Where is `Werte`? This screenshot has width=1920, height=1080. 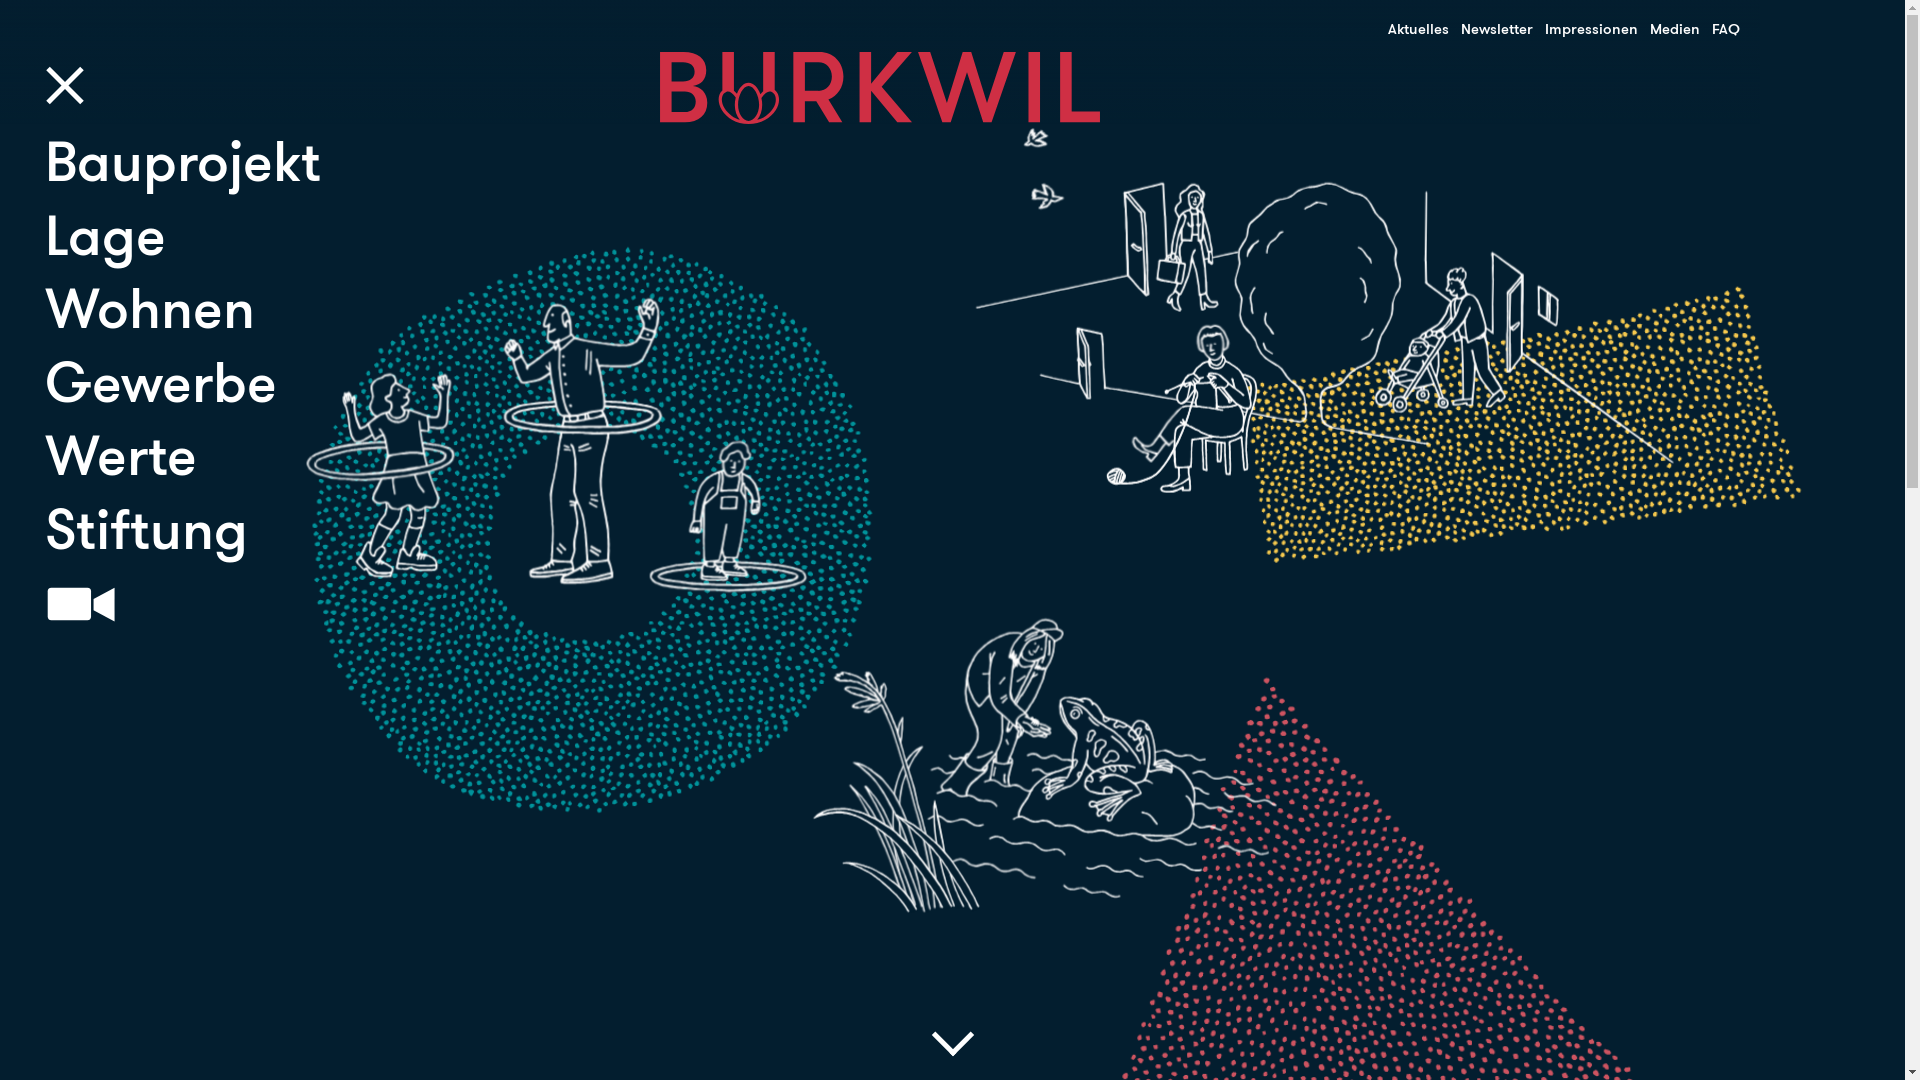
Werte is located at coordinates (180, 457).